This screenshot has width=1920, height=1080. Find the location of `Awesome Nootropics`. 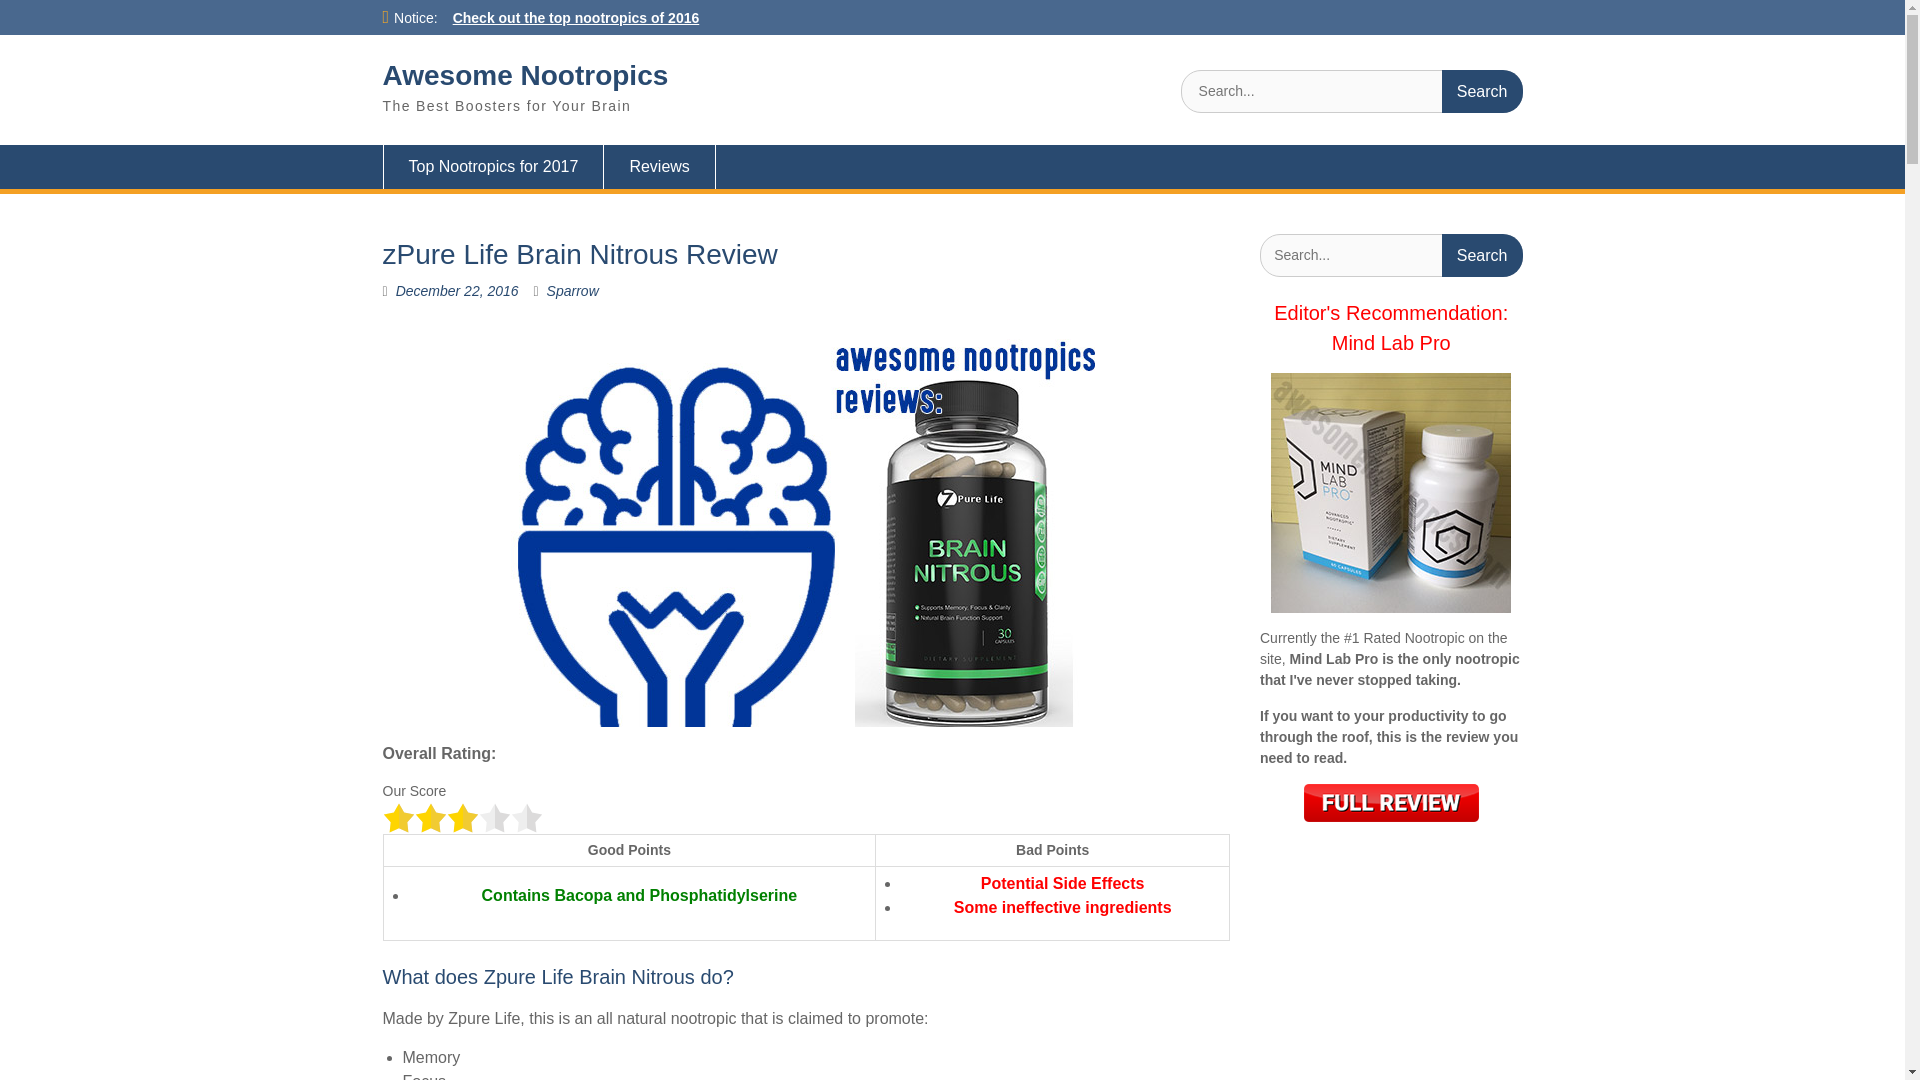

Awesome Nootropics is located at coordinates (525, 75).